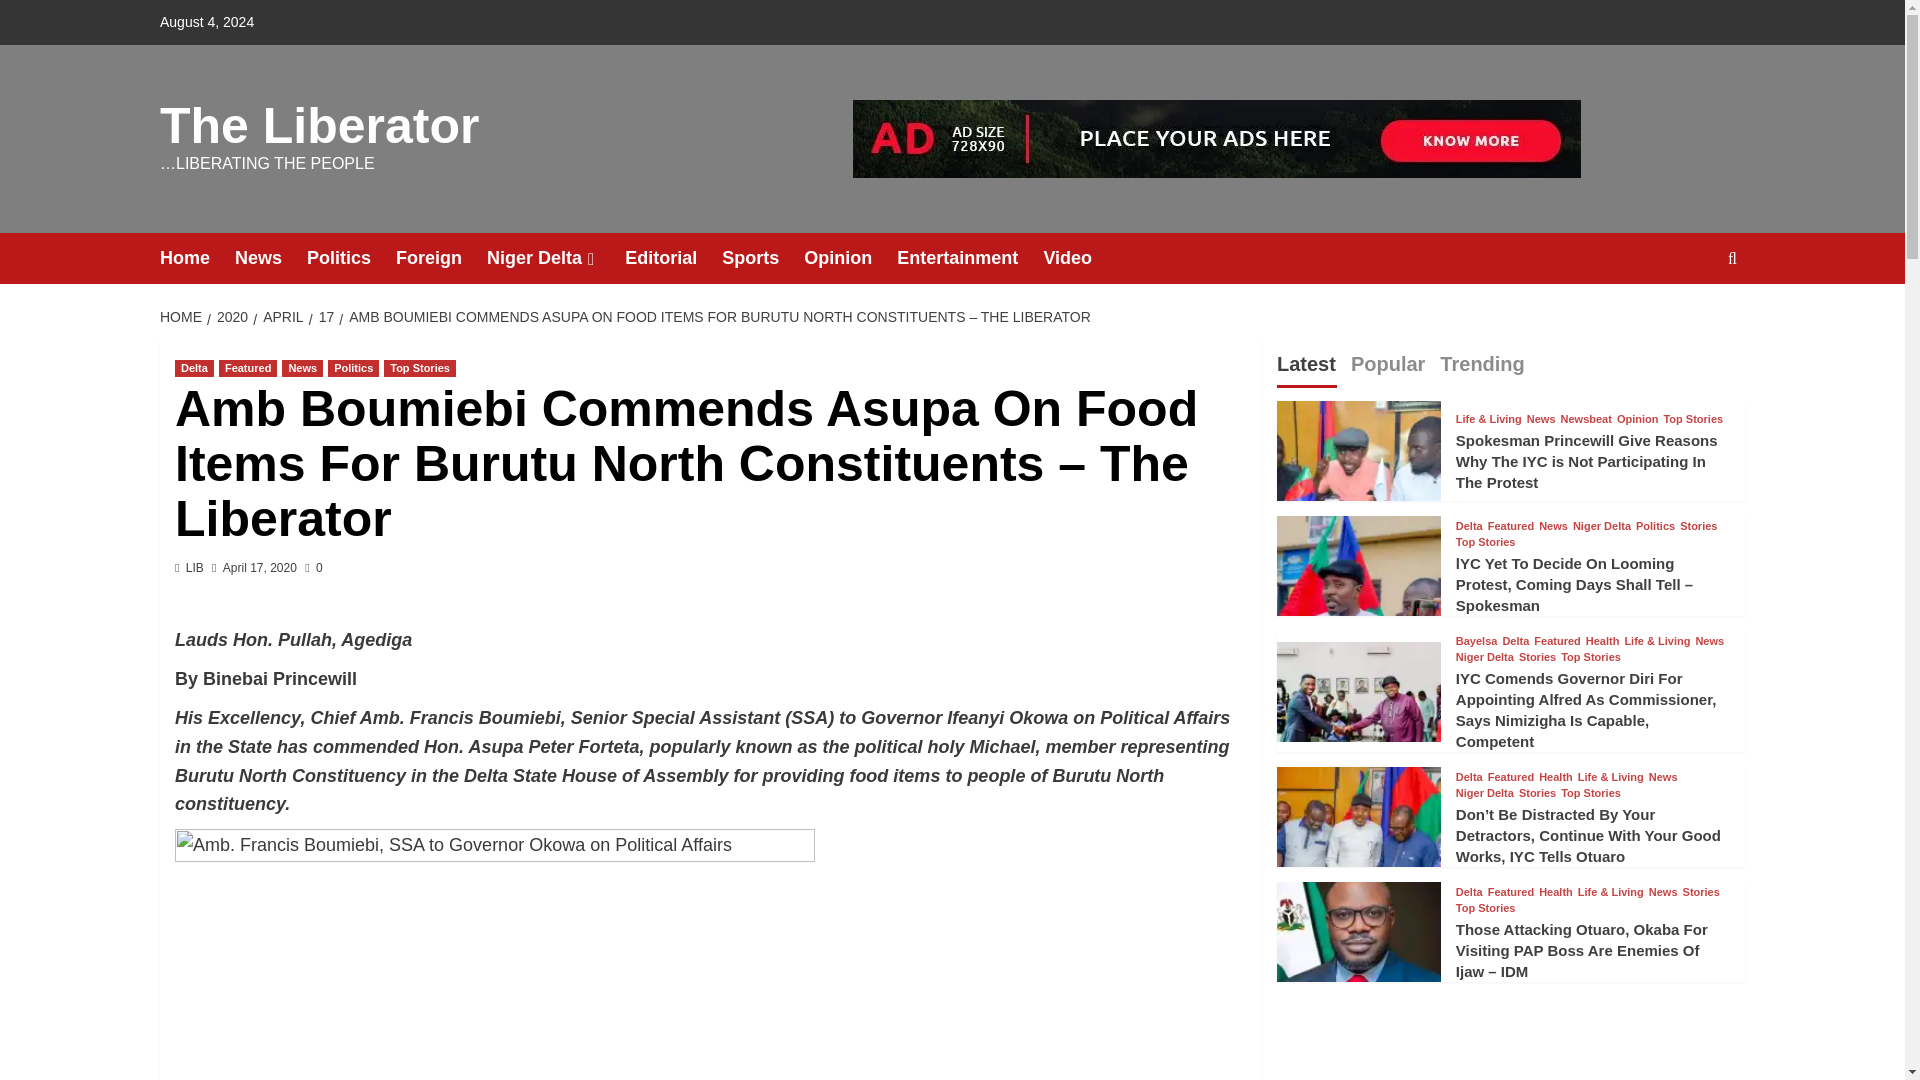 The width and height of the screenshot is (1920, 1080). I want to click on 0, so click(314, 567).